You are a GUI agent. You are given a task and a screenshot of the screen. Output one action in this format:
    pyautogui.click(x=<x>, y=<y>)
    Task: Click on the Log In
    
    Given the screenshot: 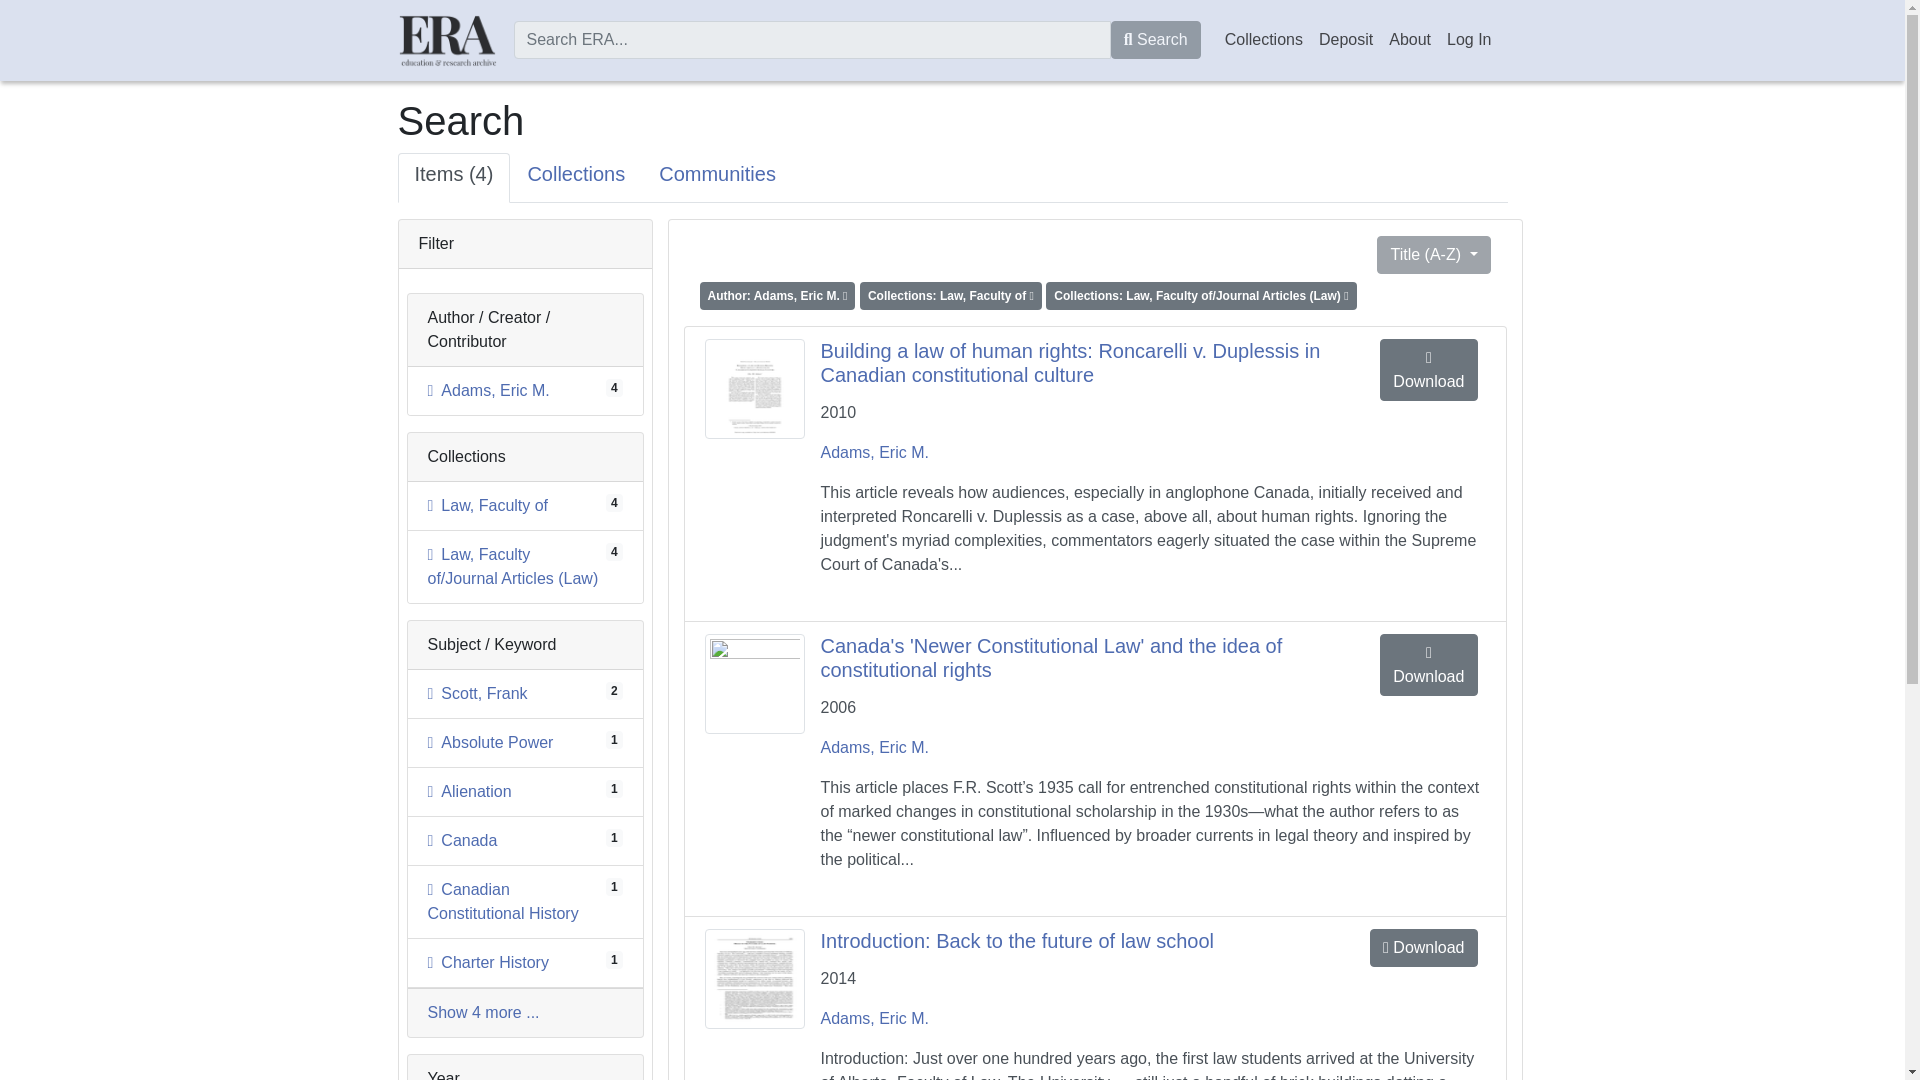 What is the action you would take?
    pyautogui.click(x=1468, y=40)
    